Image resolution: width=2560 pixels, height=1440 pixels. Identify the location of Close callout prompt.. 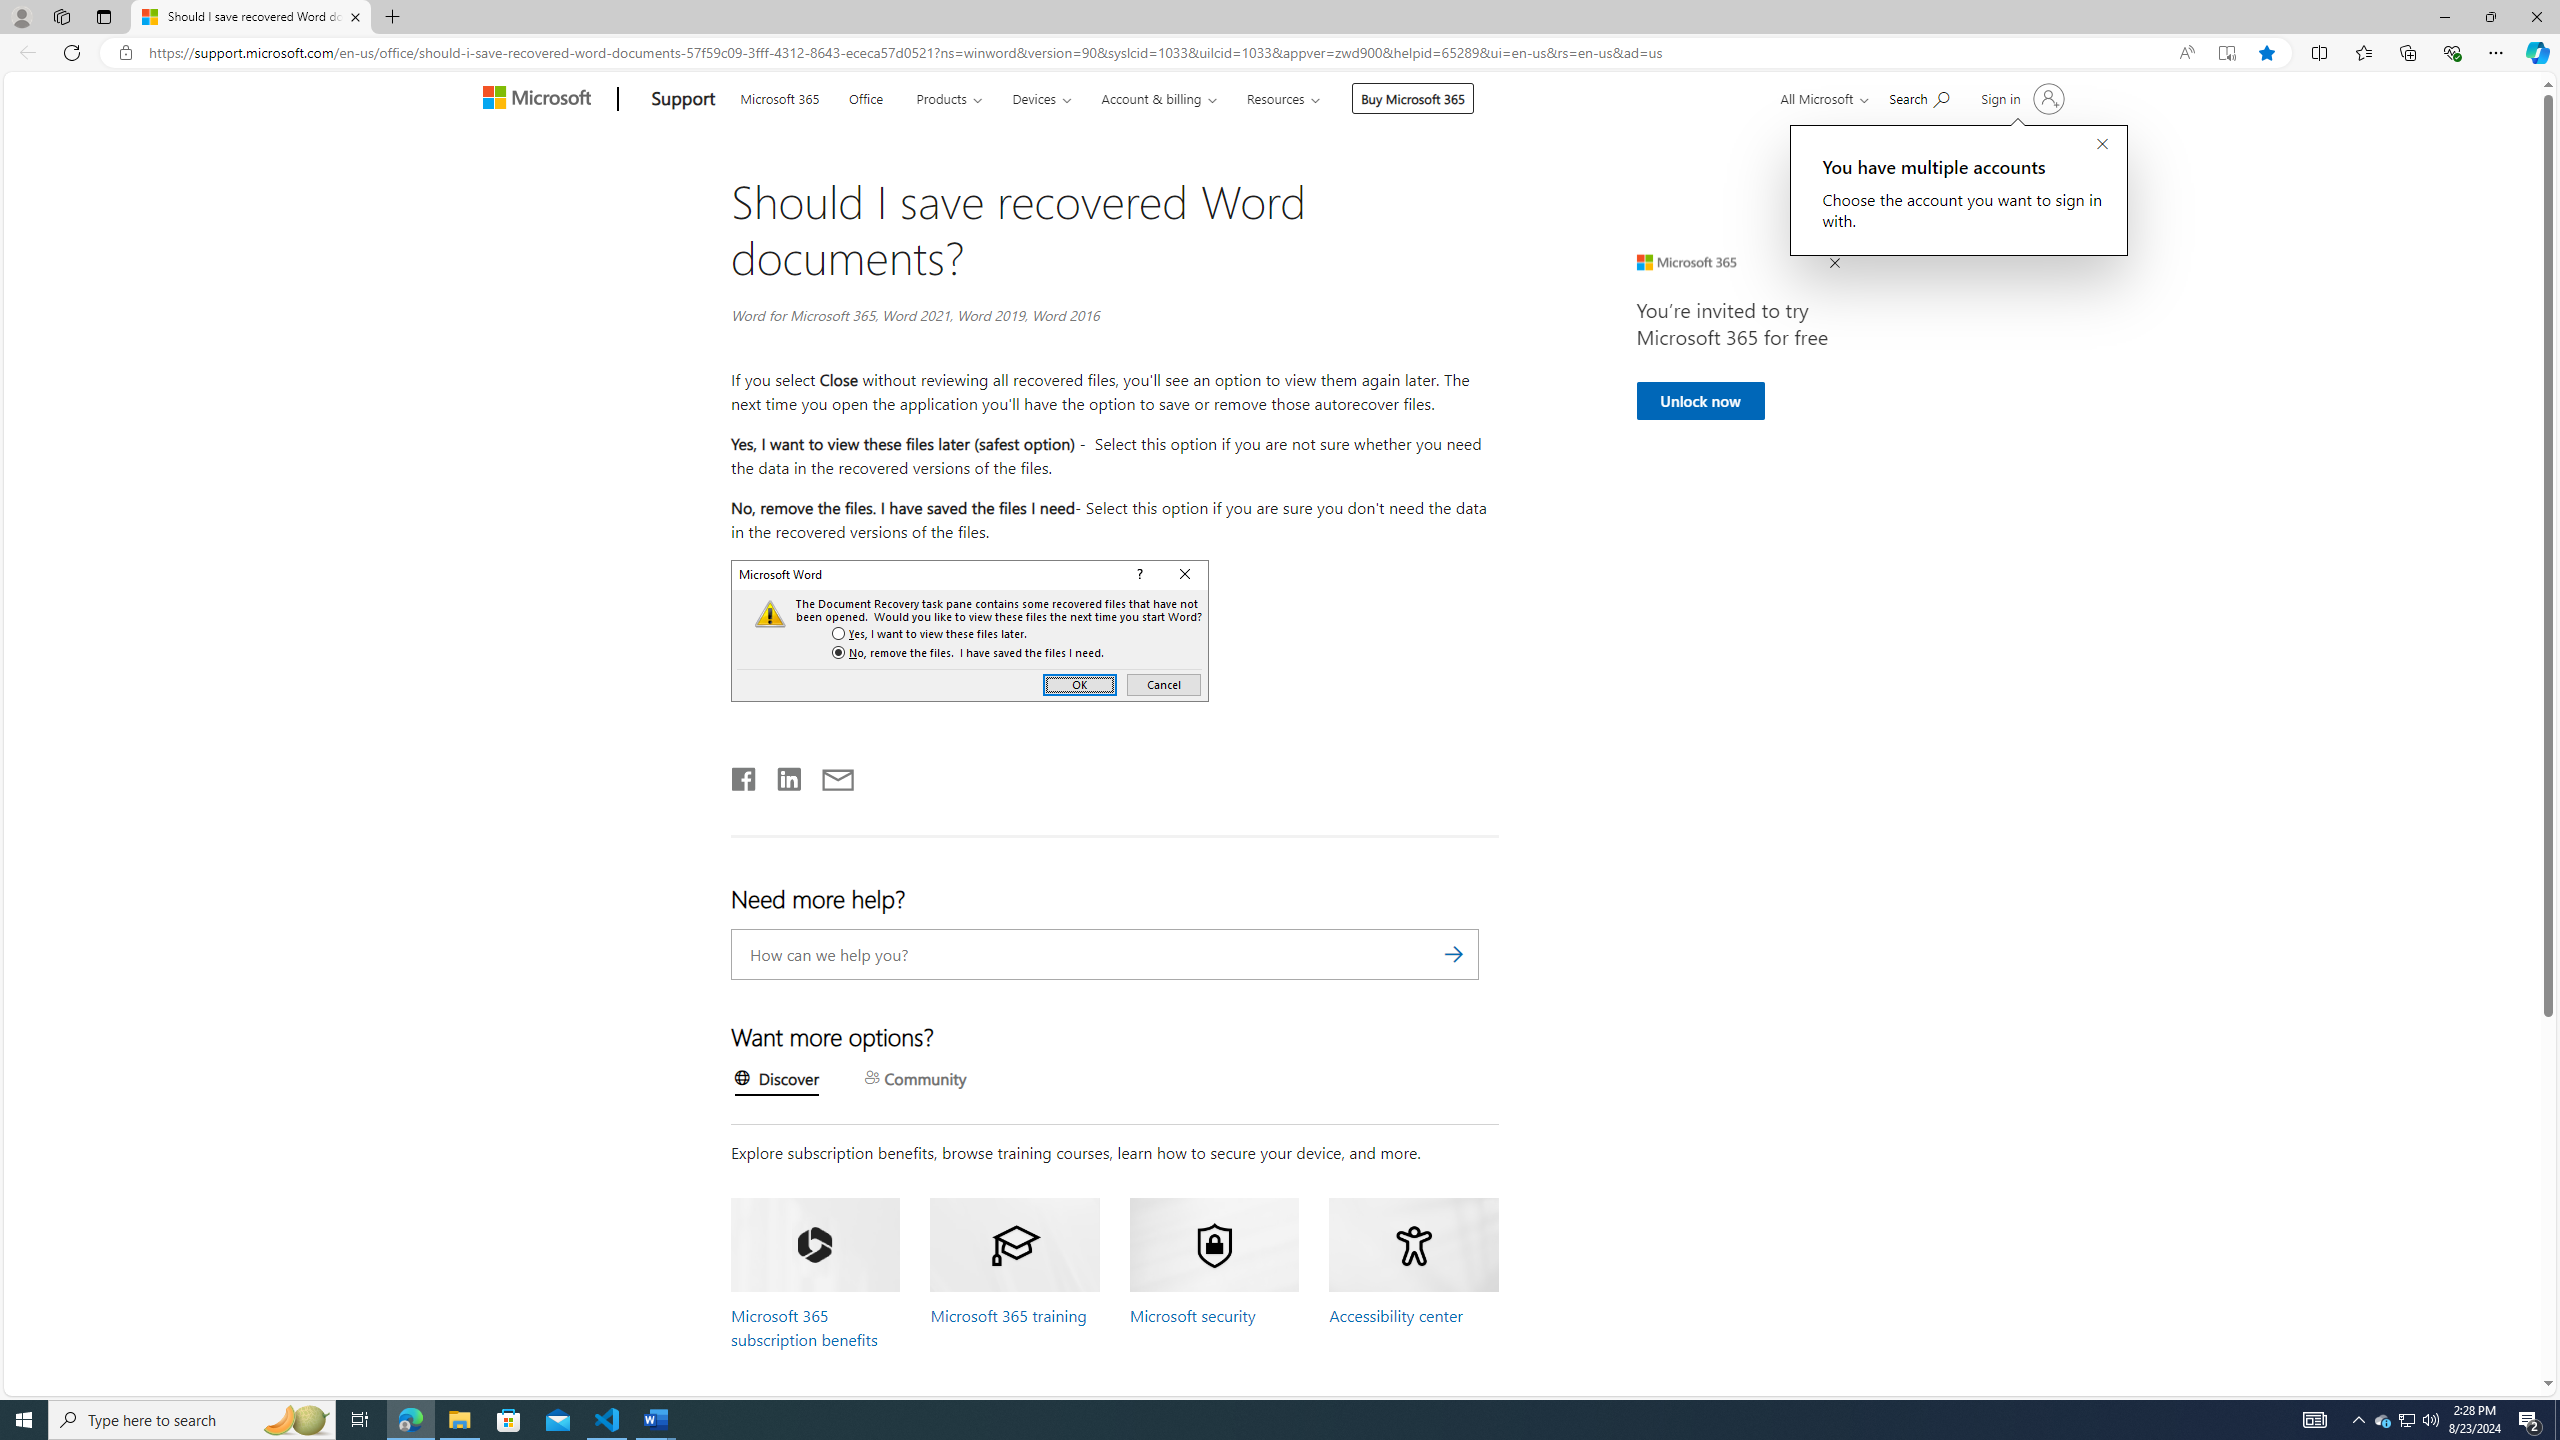
(2102, 145).